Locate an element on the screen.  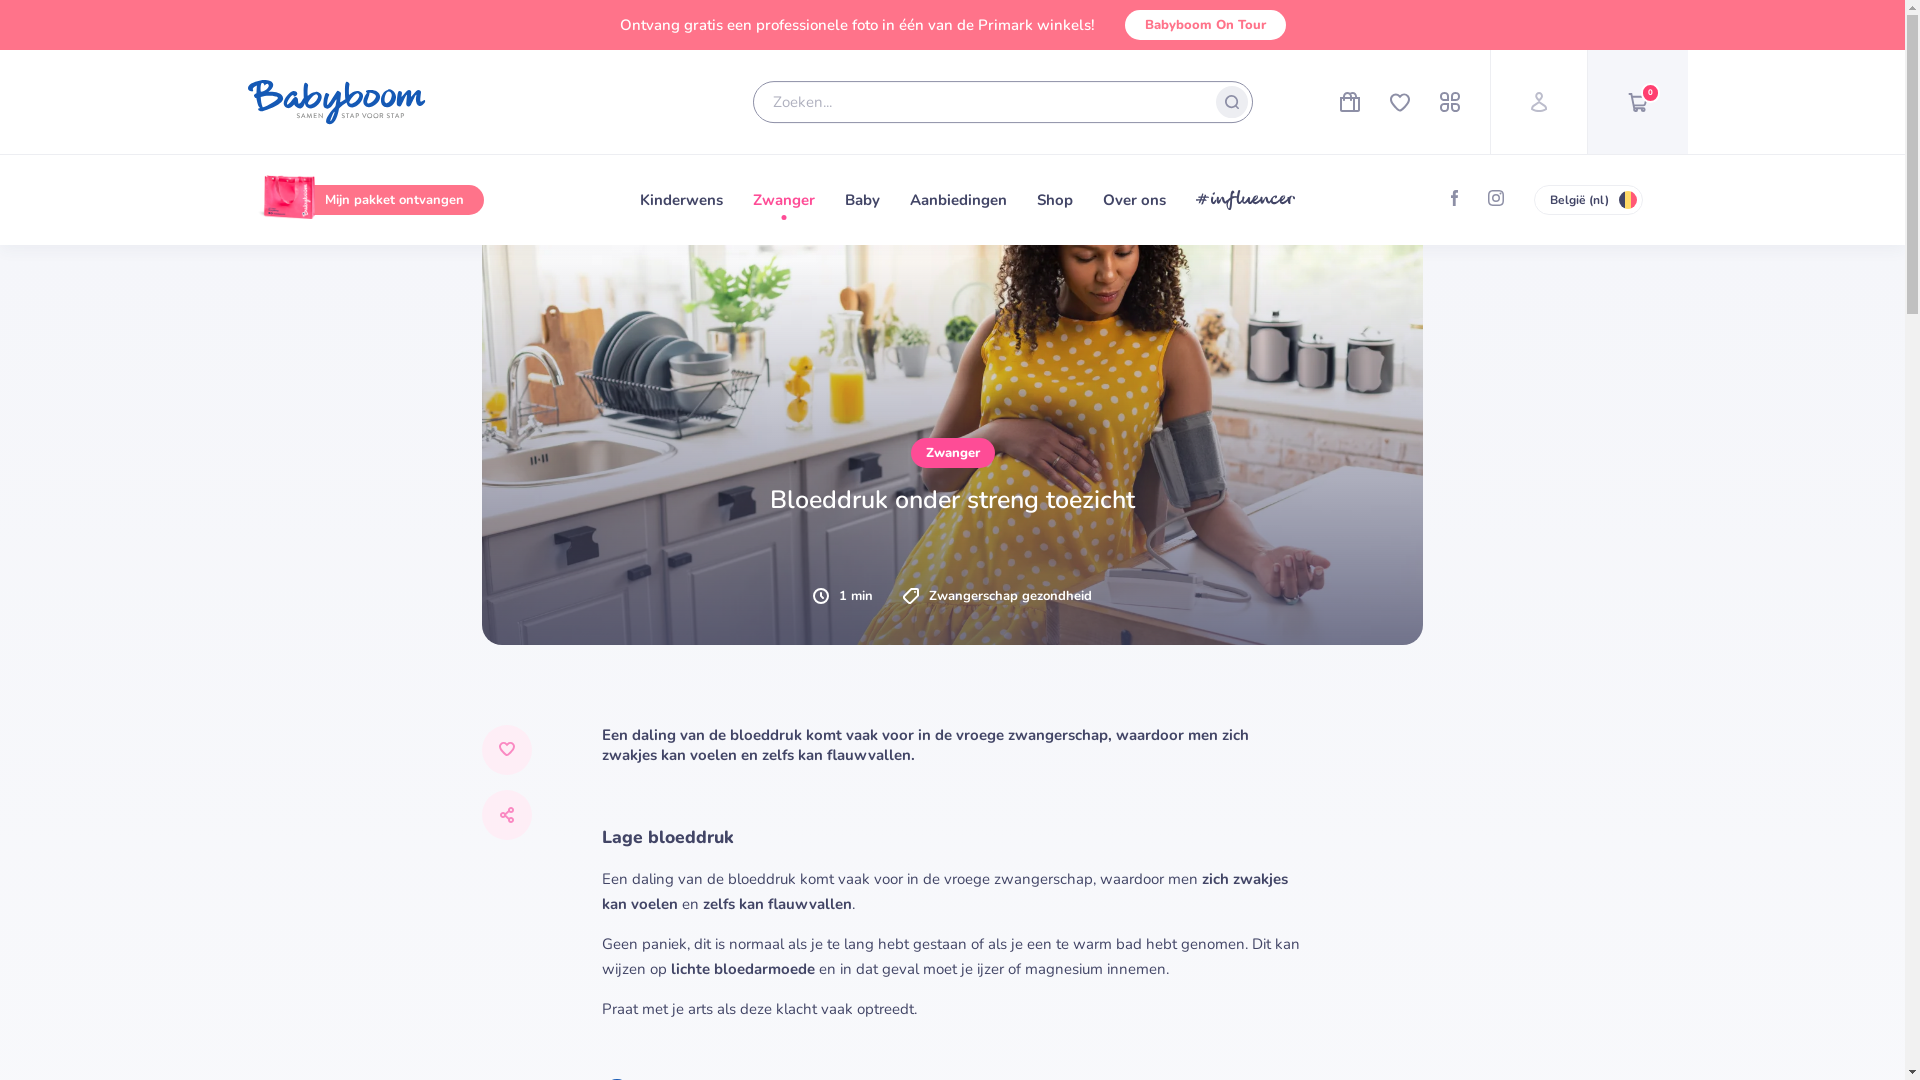
Babyboom On Tour is located at coordinates (1204, 25).